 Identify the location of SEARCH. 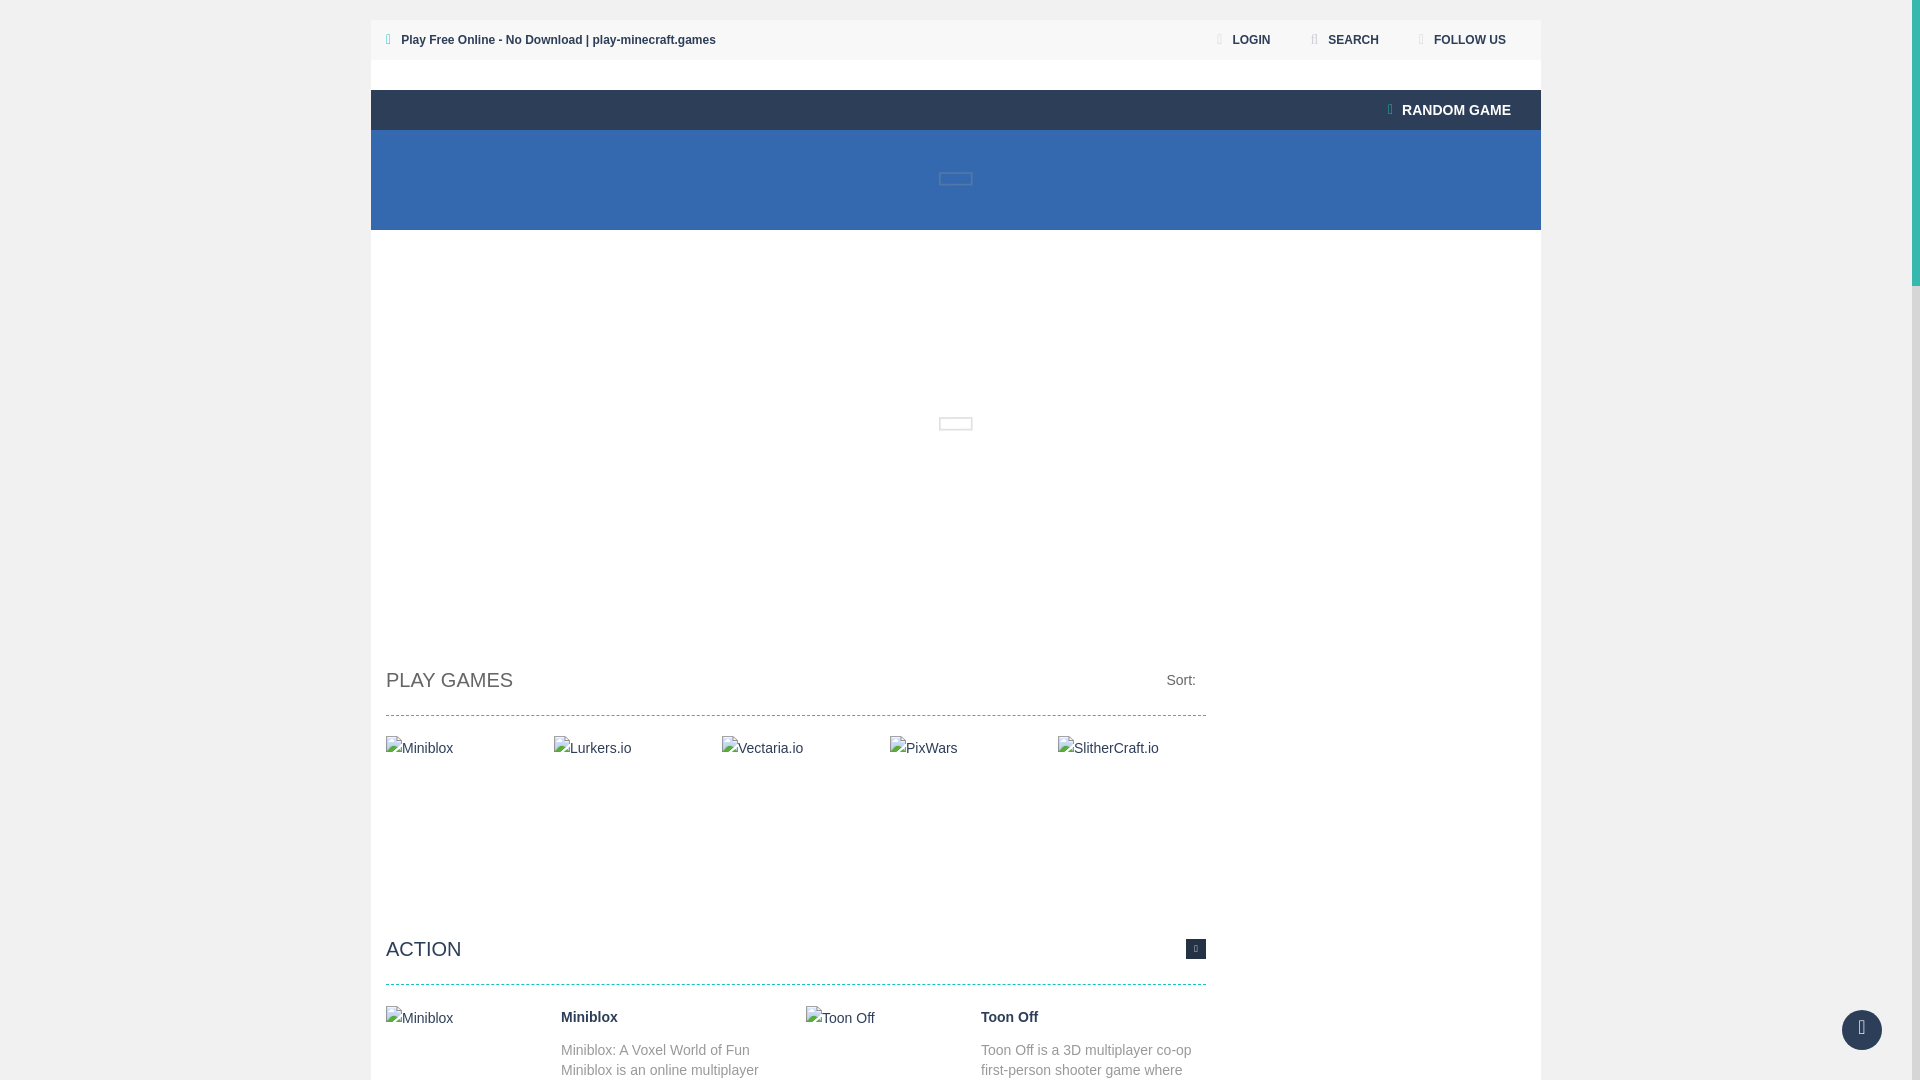
(1344, 40).